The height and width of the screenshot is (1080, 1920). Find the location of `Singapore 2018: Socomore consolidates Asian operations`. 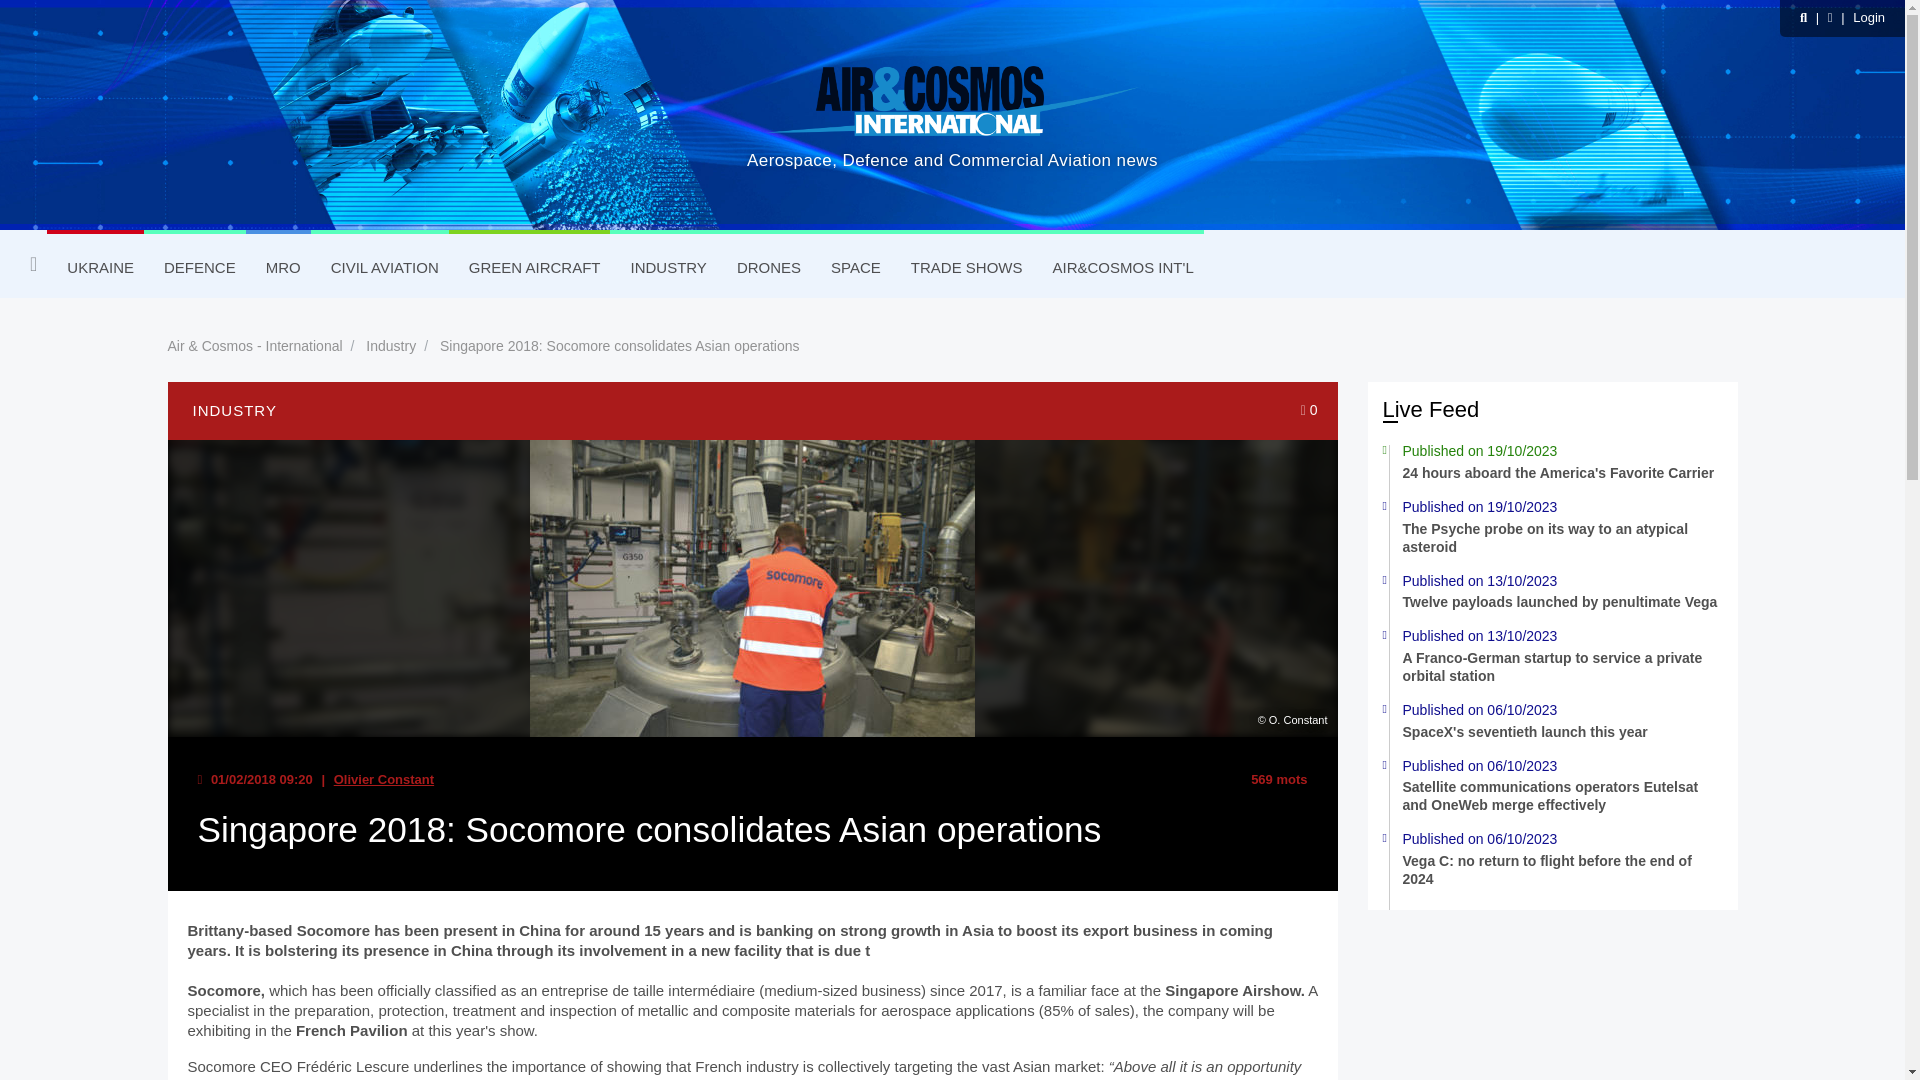

Singapore 2018: Socomore consolidates Asian operations is located at coordinates (620, 346).